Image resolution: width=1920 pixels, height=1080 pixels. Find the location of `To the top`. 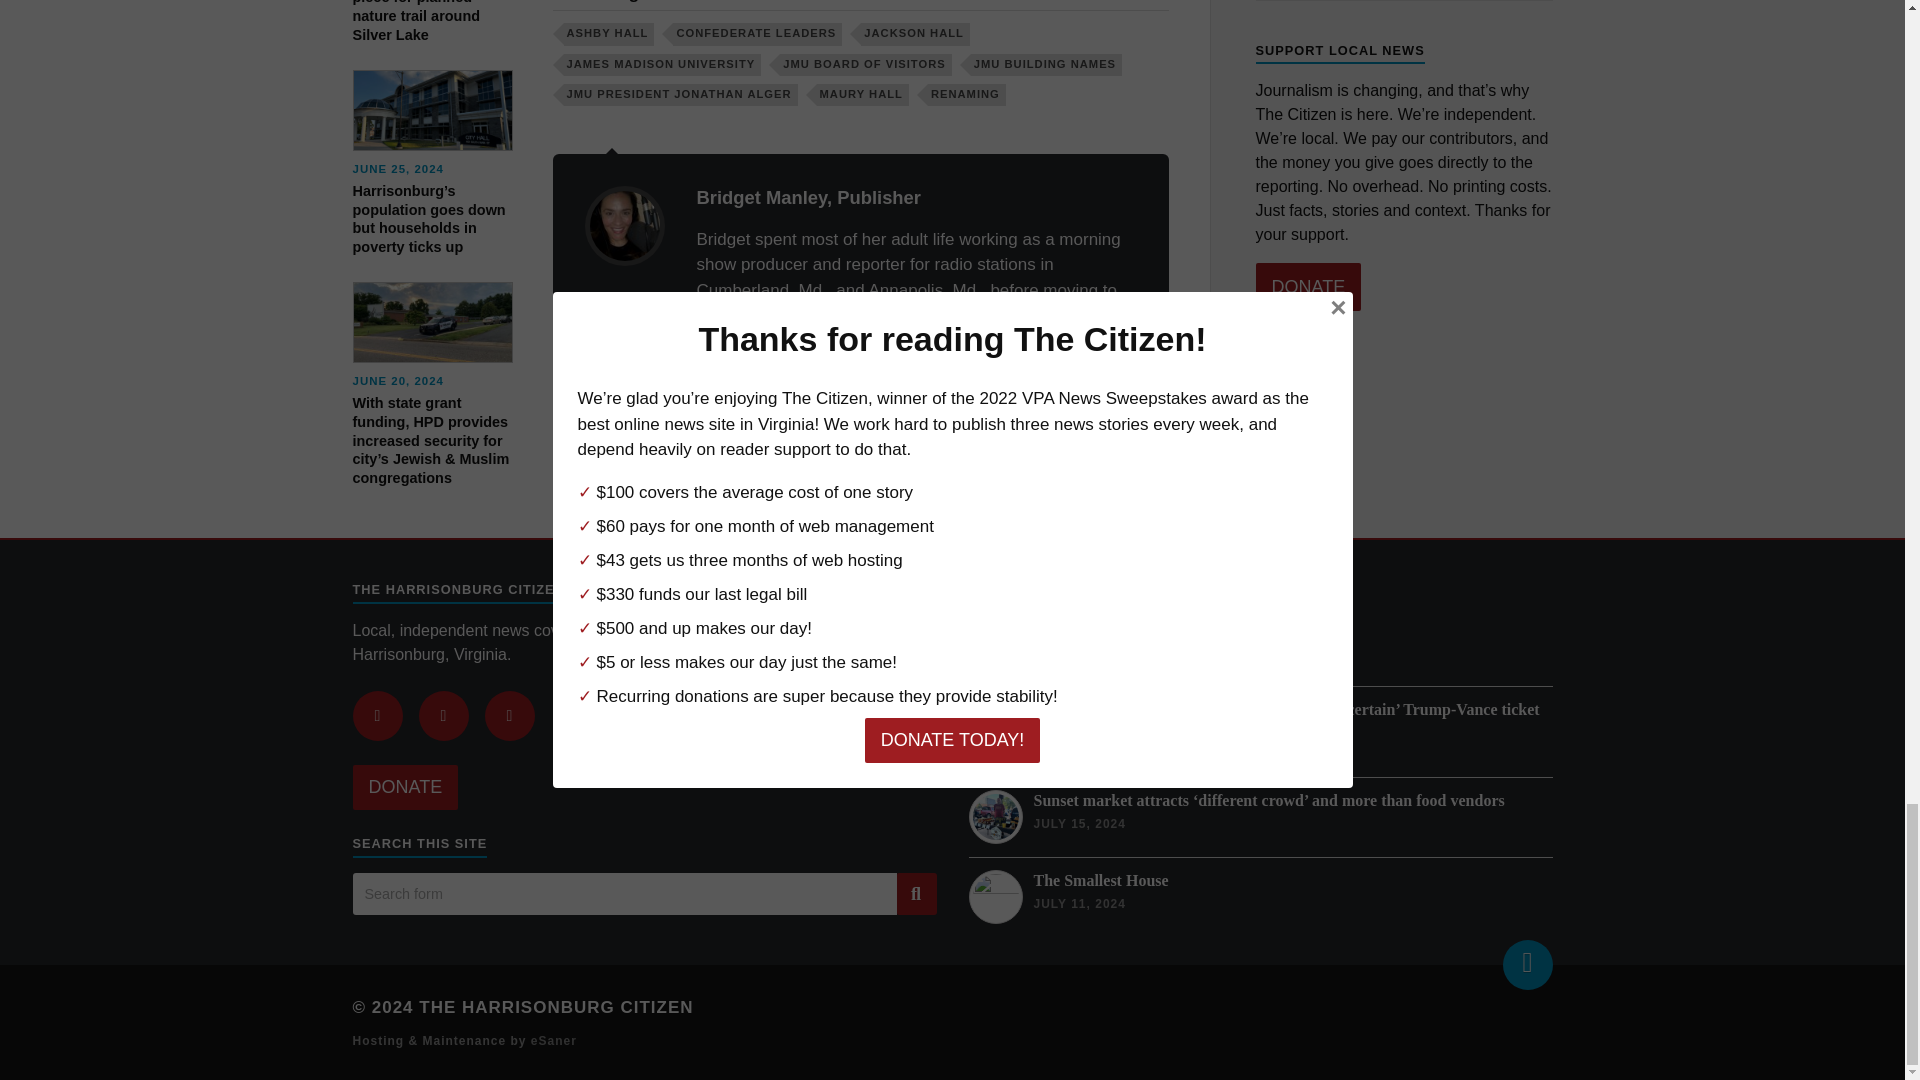

To the top is located at coordinates (1526, 964).